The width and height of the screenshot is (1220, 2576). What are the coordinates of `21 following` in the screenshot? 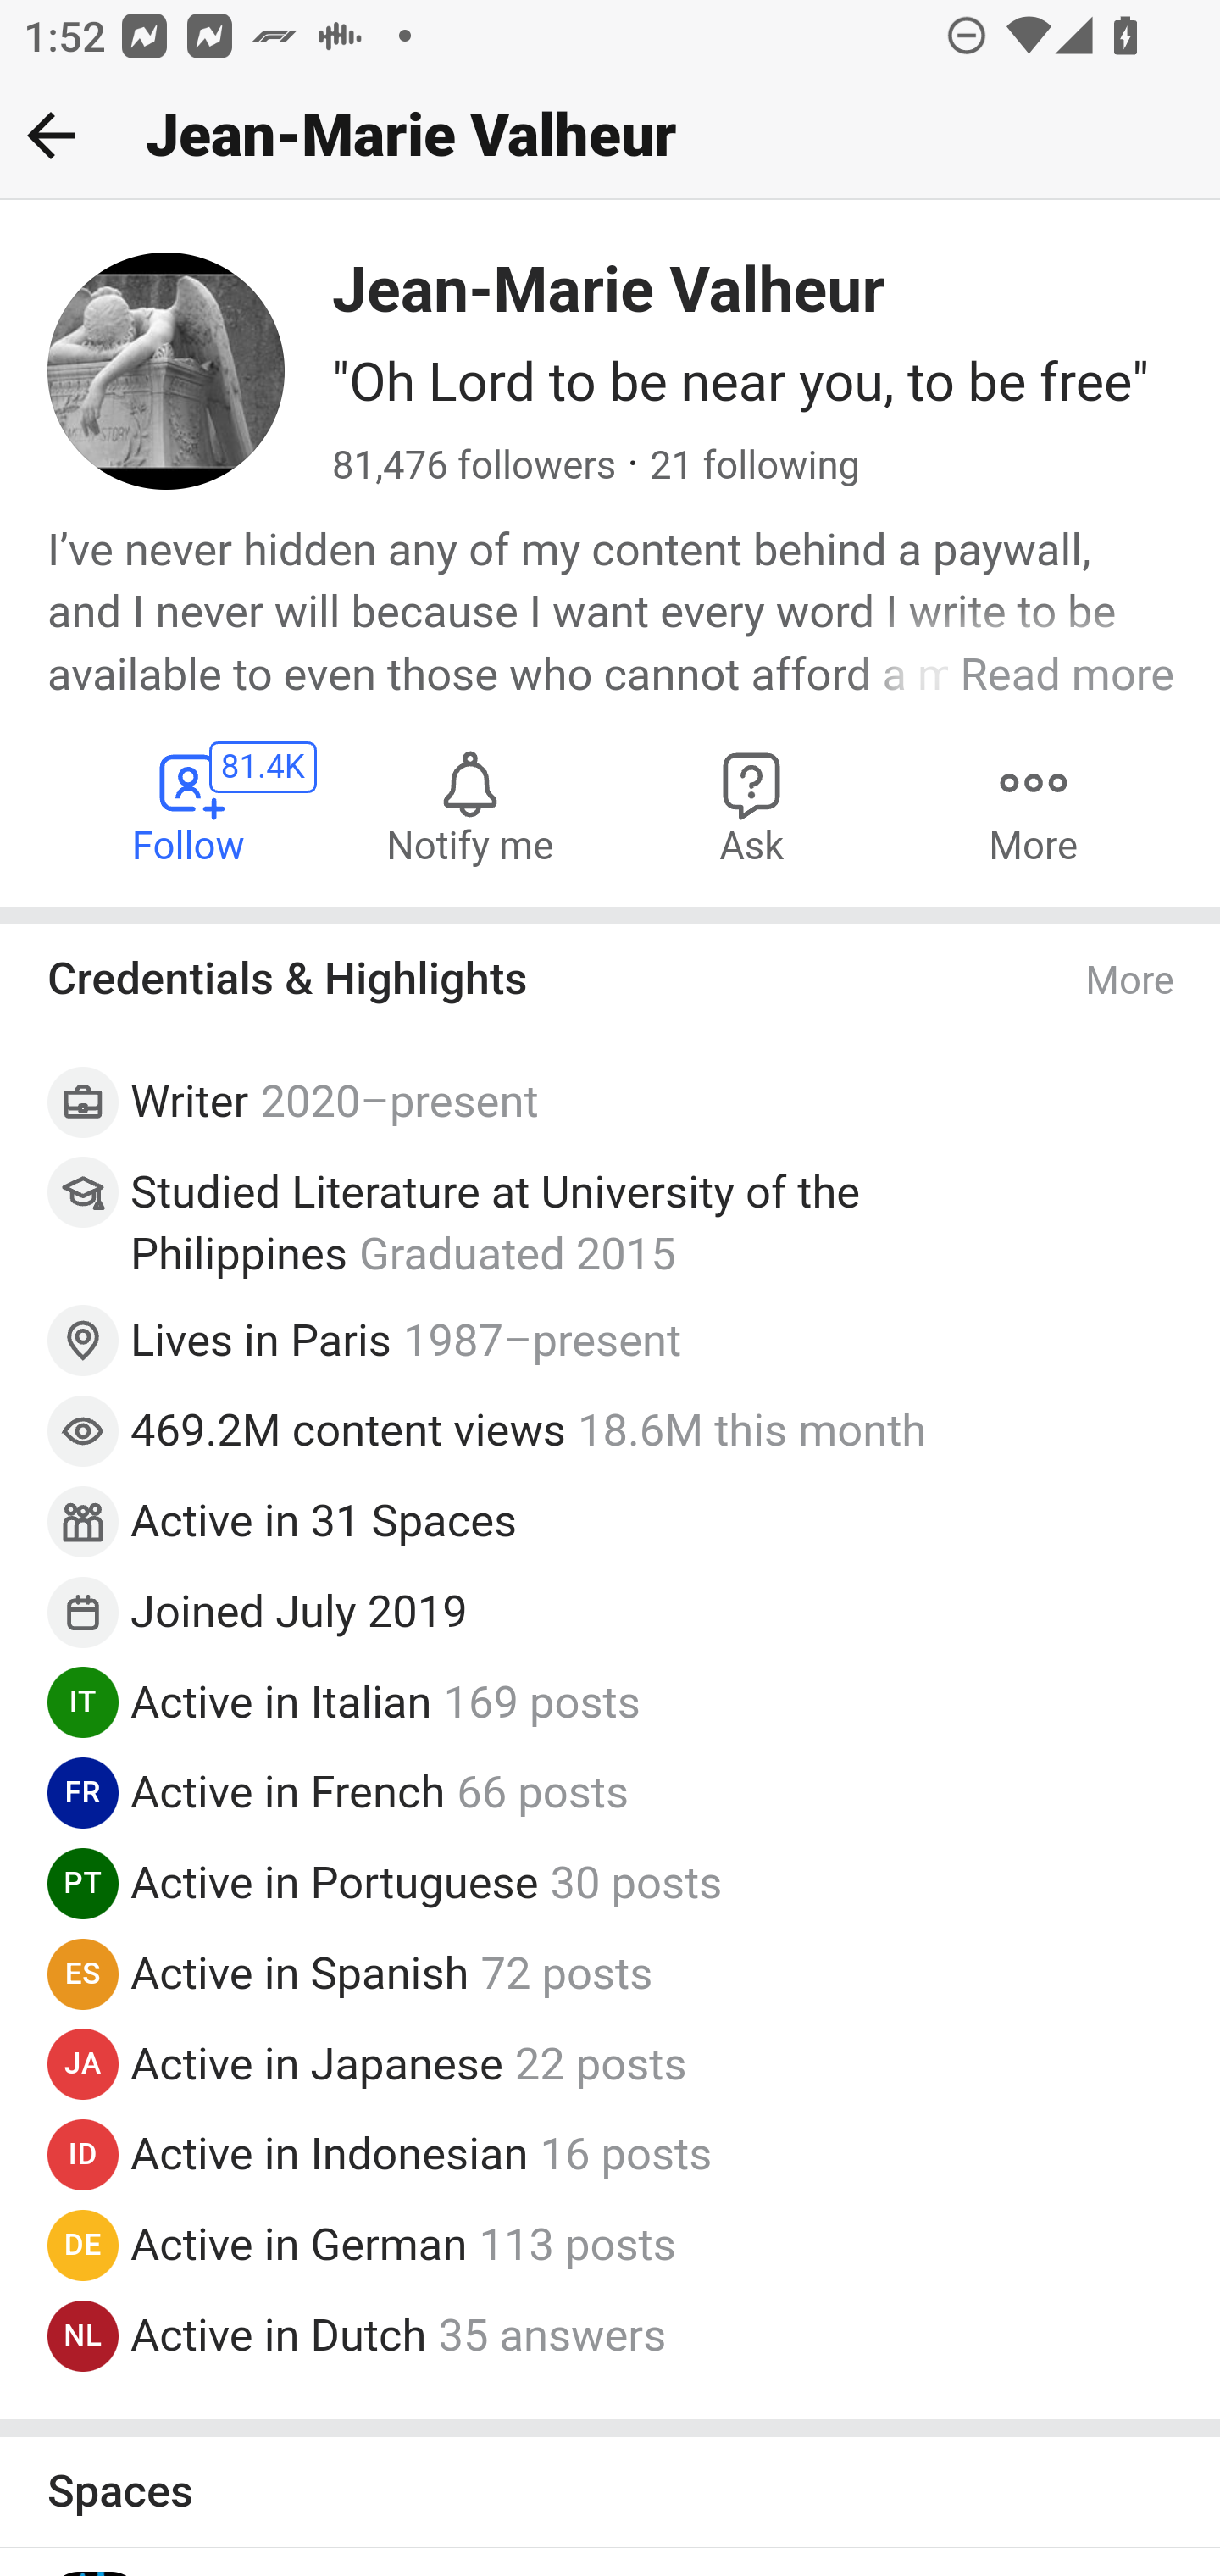 It's located at (754, 467).